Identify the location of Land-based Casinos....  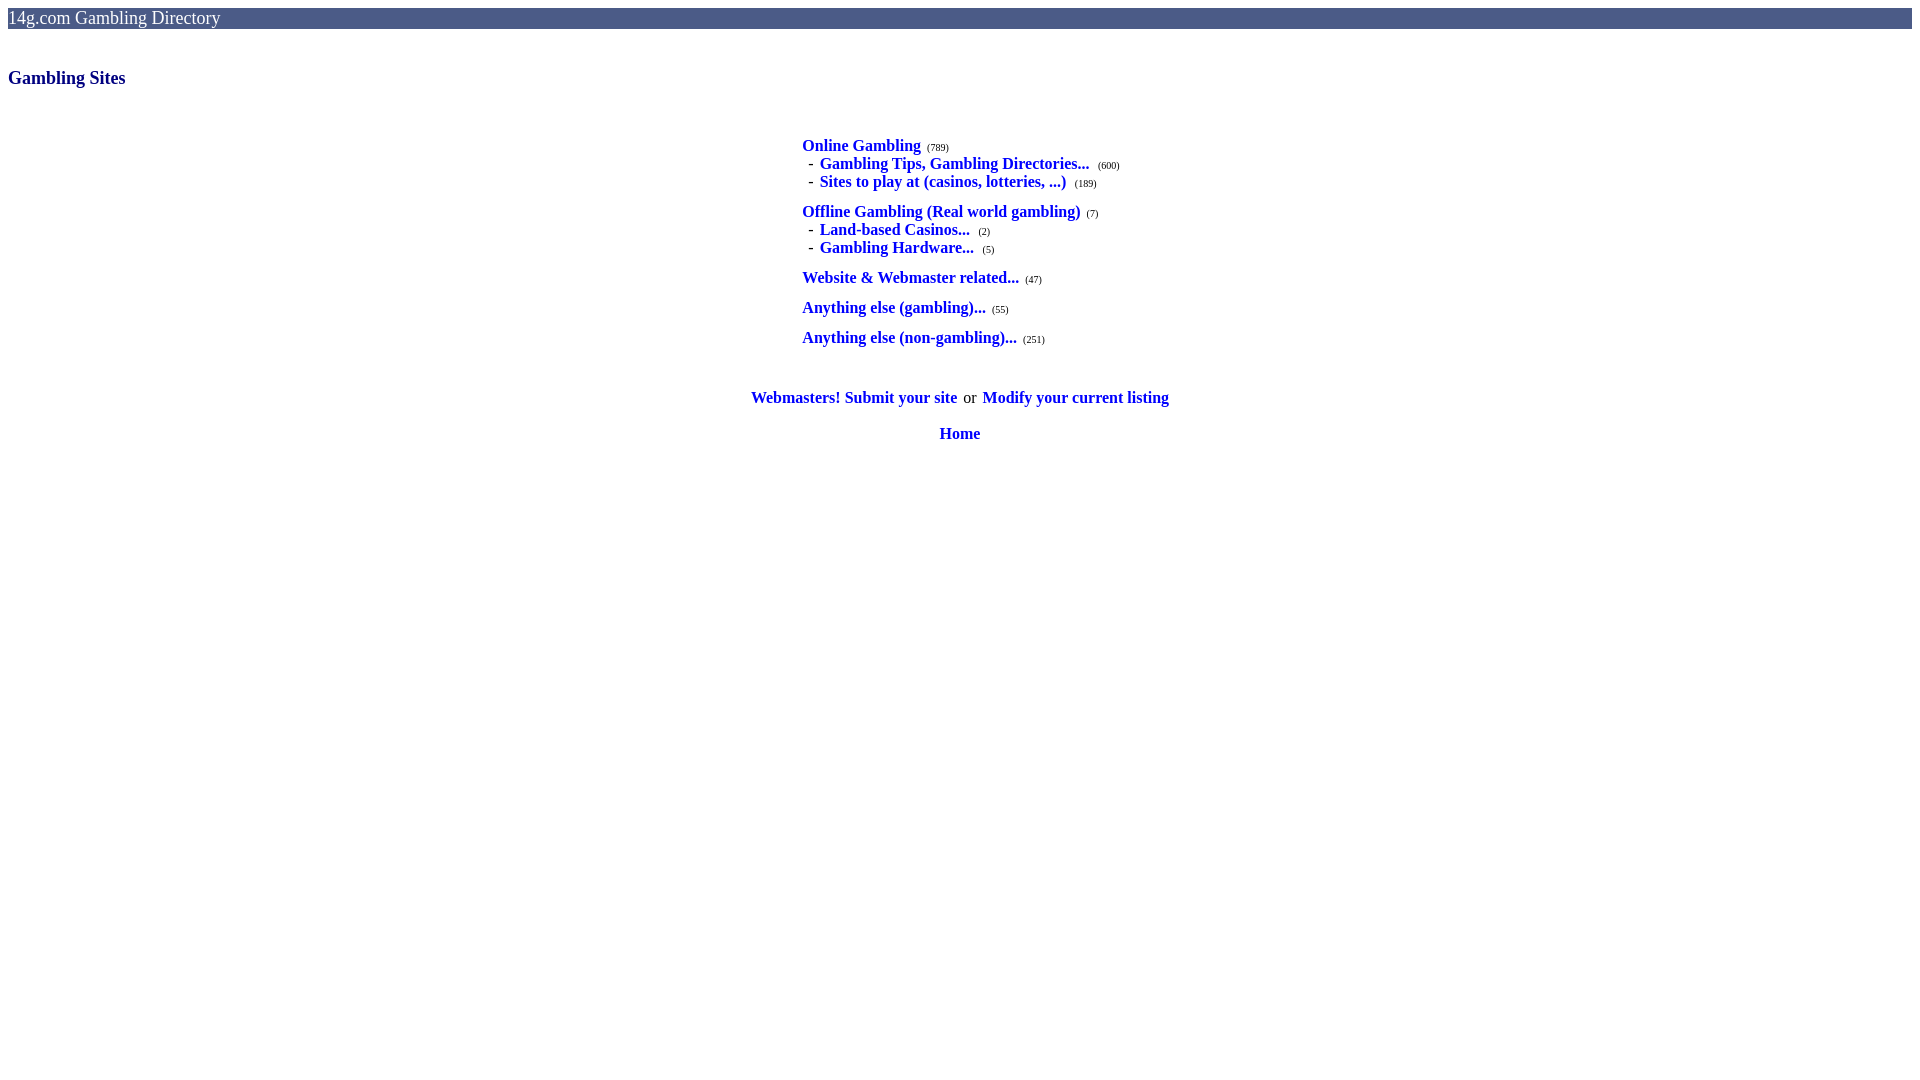
(895, 230).